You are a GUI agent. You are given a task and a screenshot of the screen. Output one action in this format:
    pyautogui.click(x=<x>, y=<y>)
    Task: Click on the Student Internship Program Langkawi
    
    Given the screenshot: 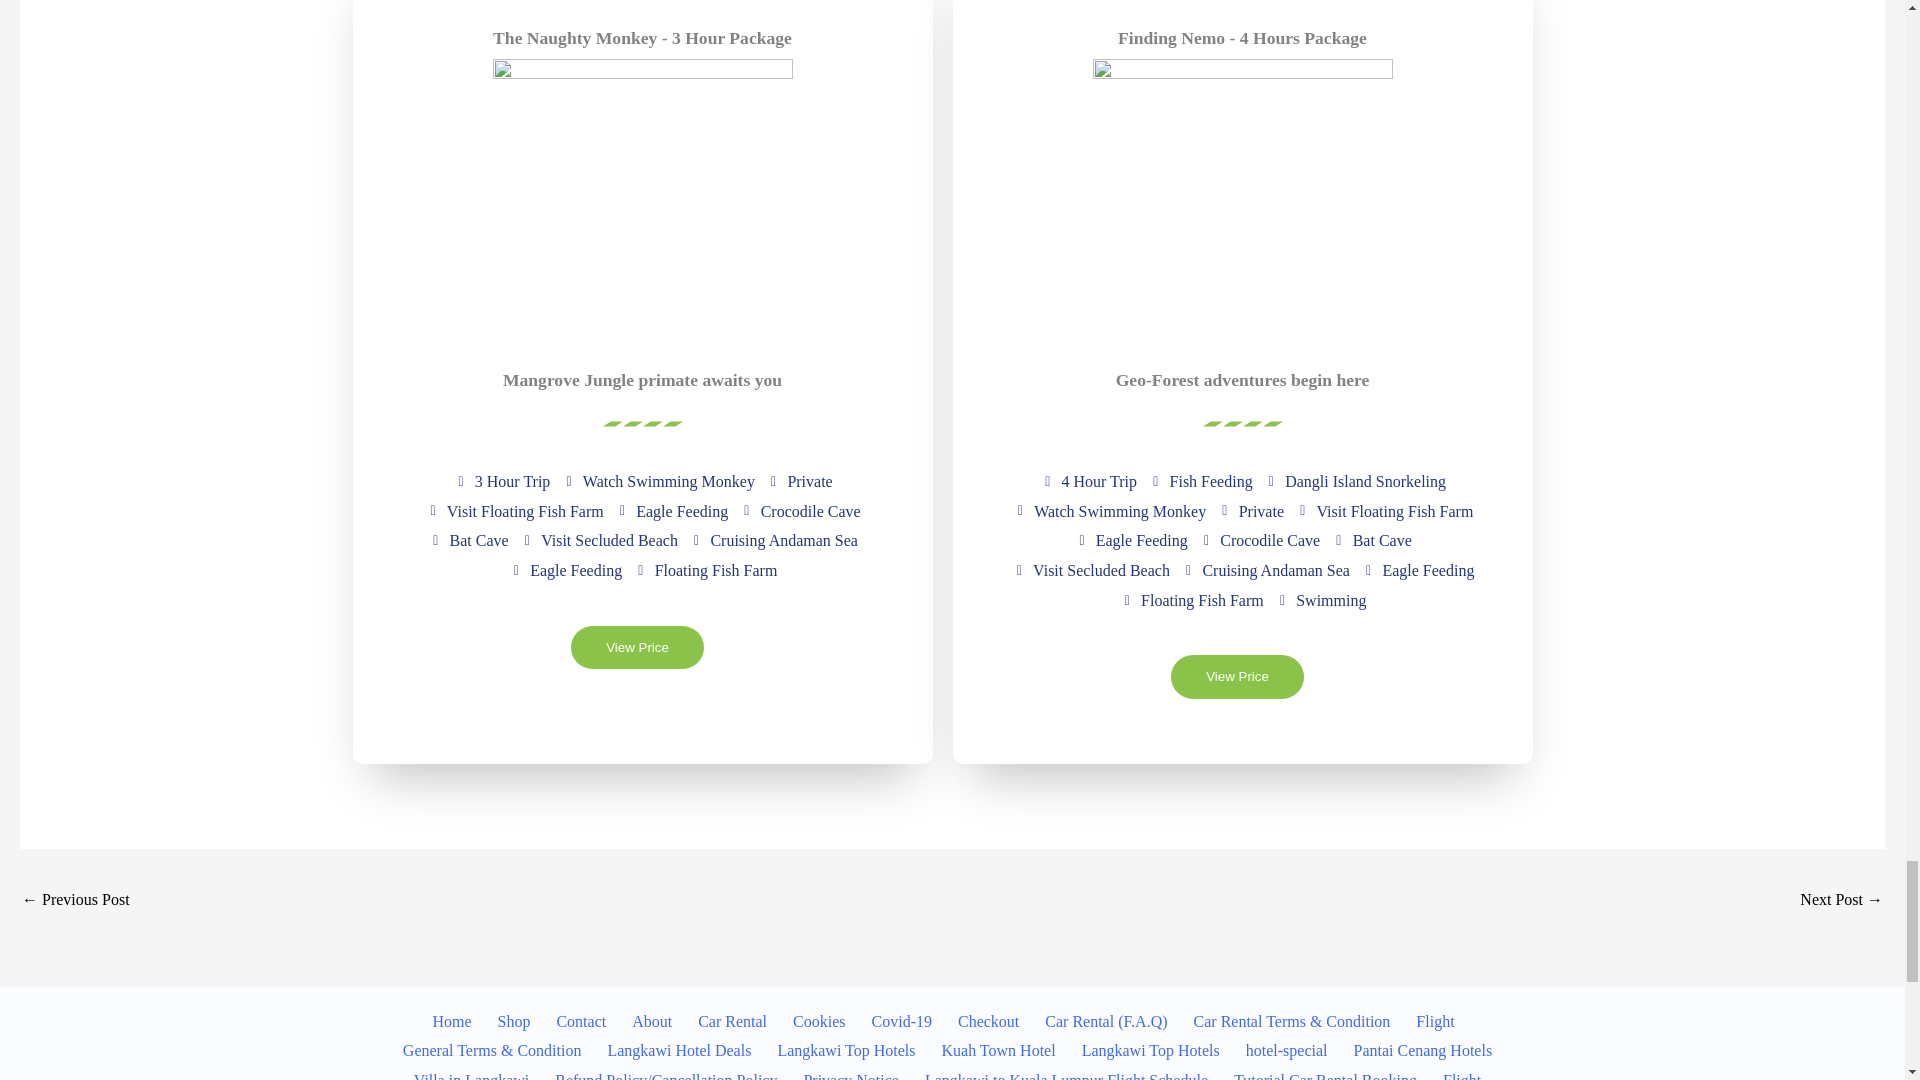 What is the action you would take?
    pyautogui.click(x=1842, y=902)
    